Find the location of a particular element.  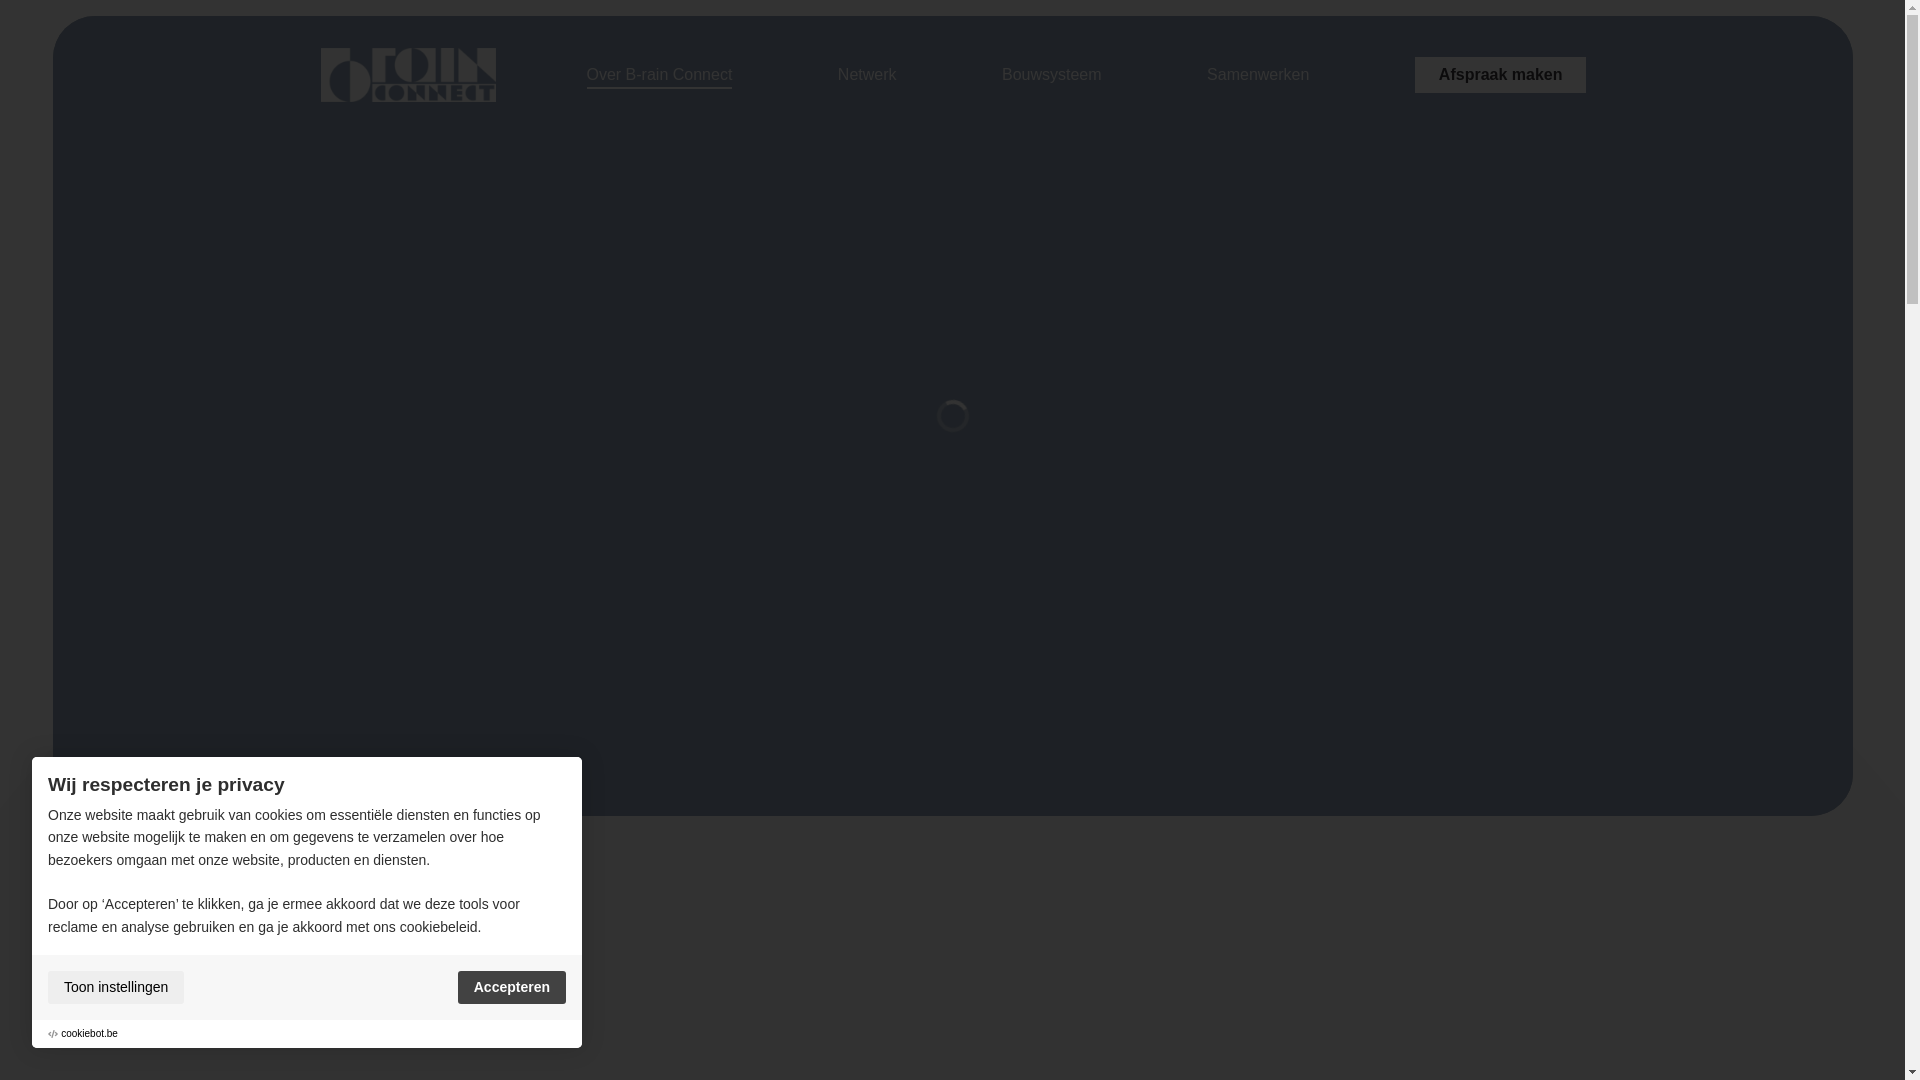

Bouwsysteem is located at coordinates (1052, 74).